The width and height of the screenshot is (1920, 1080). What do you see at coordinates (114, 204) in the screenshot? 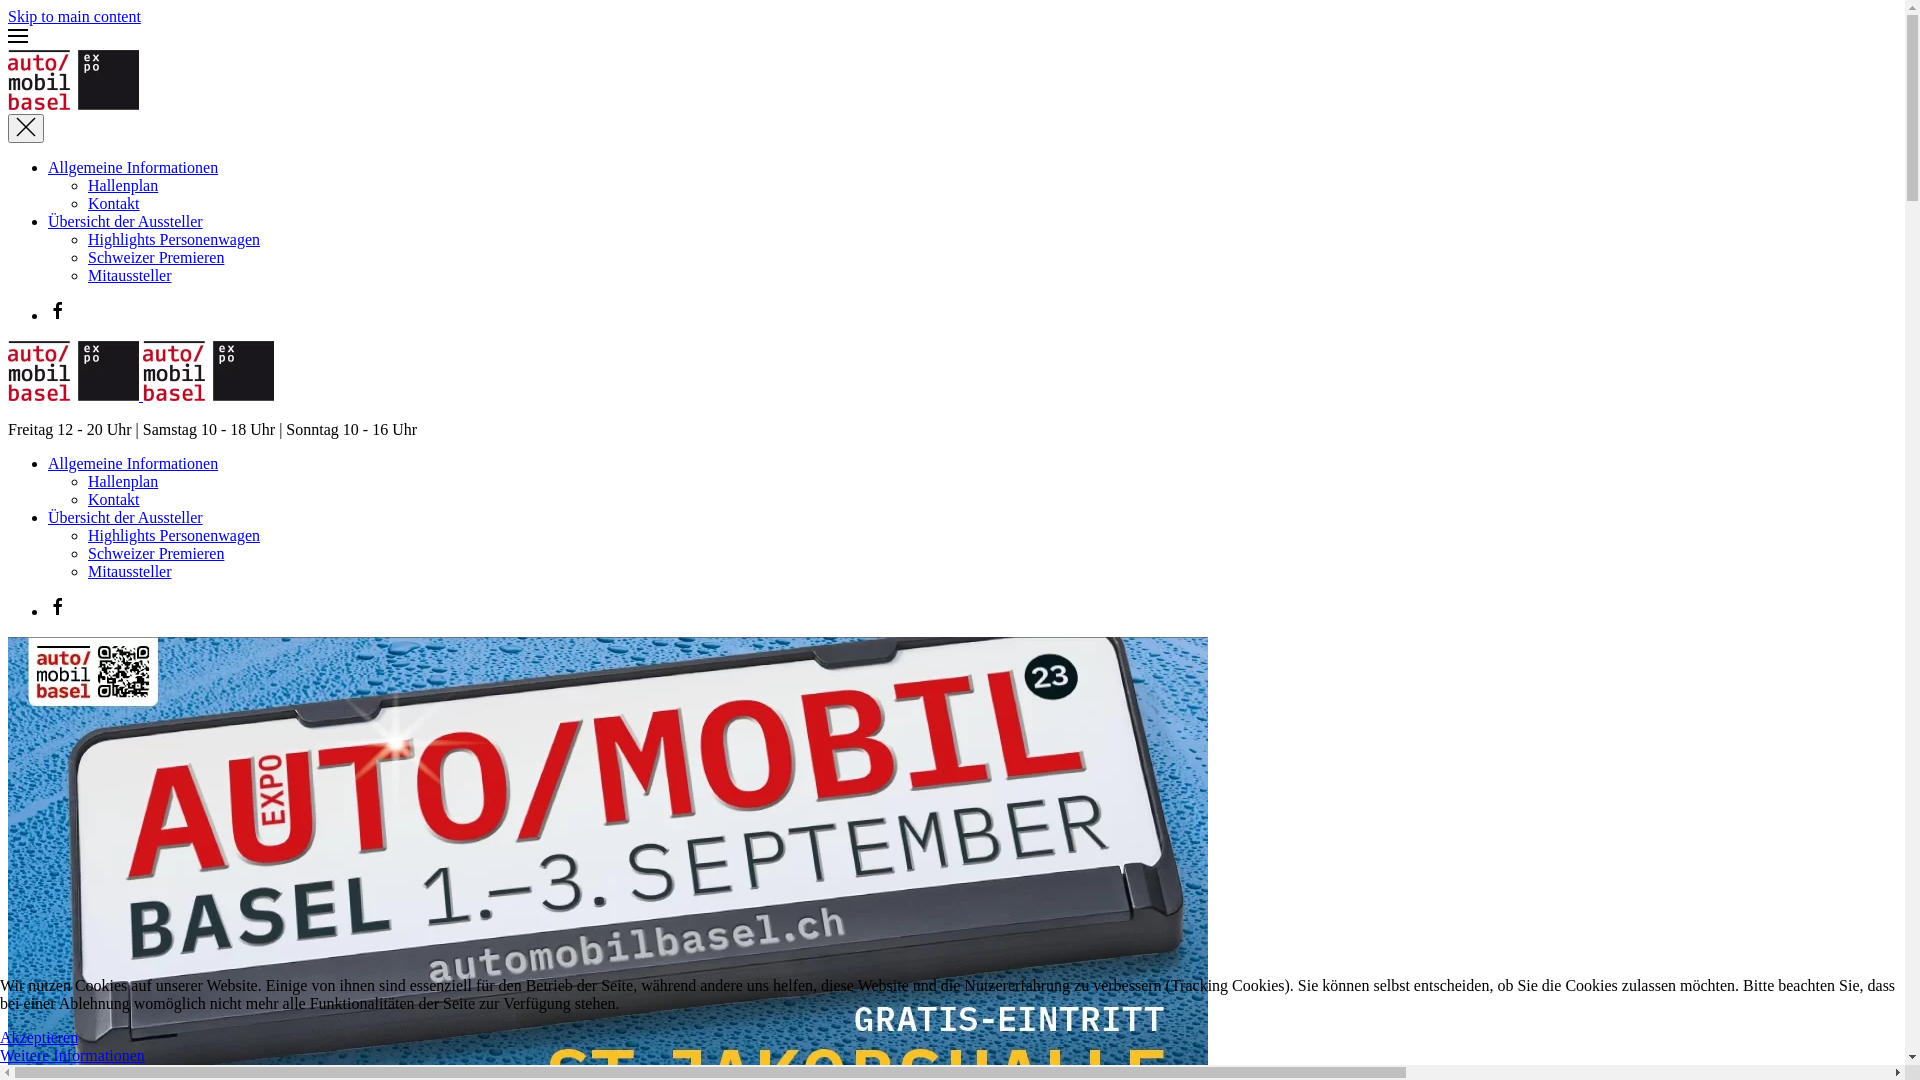
I see `Kontakt` at bounding box center [114, 204].